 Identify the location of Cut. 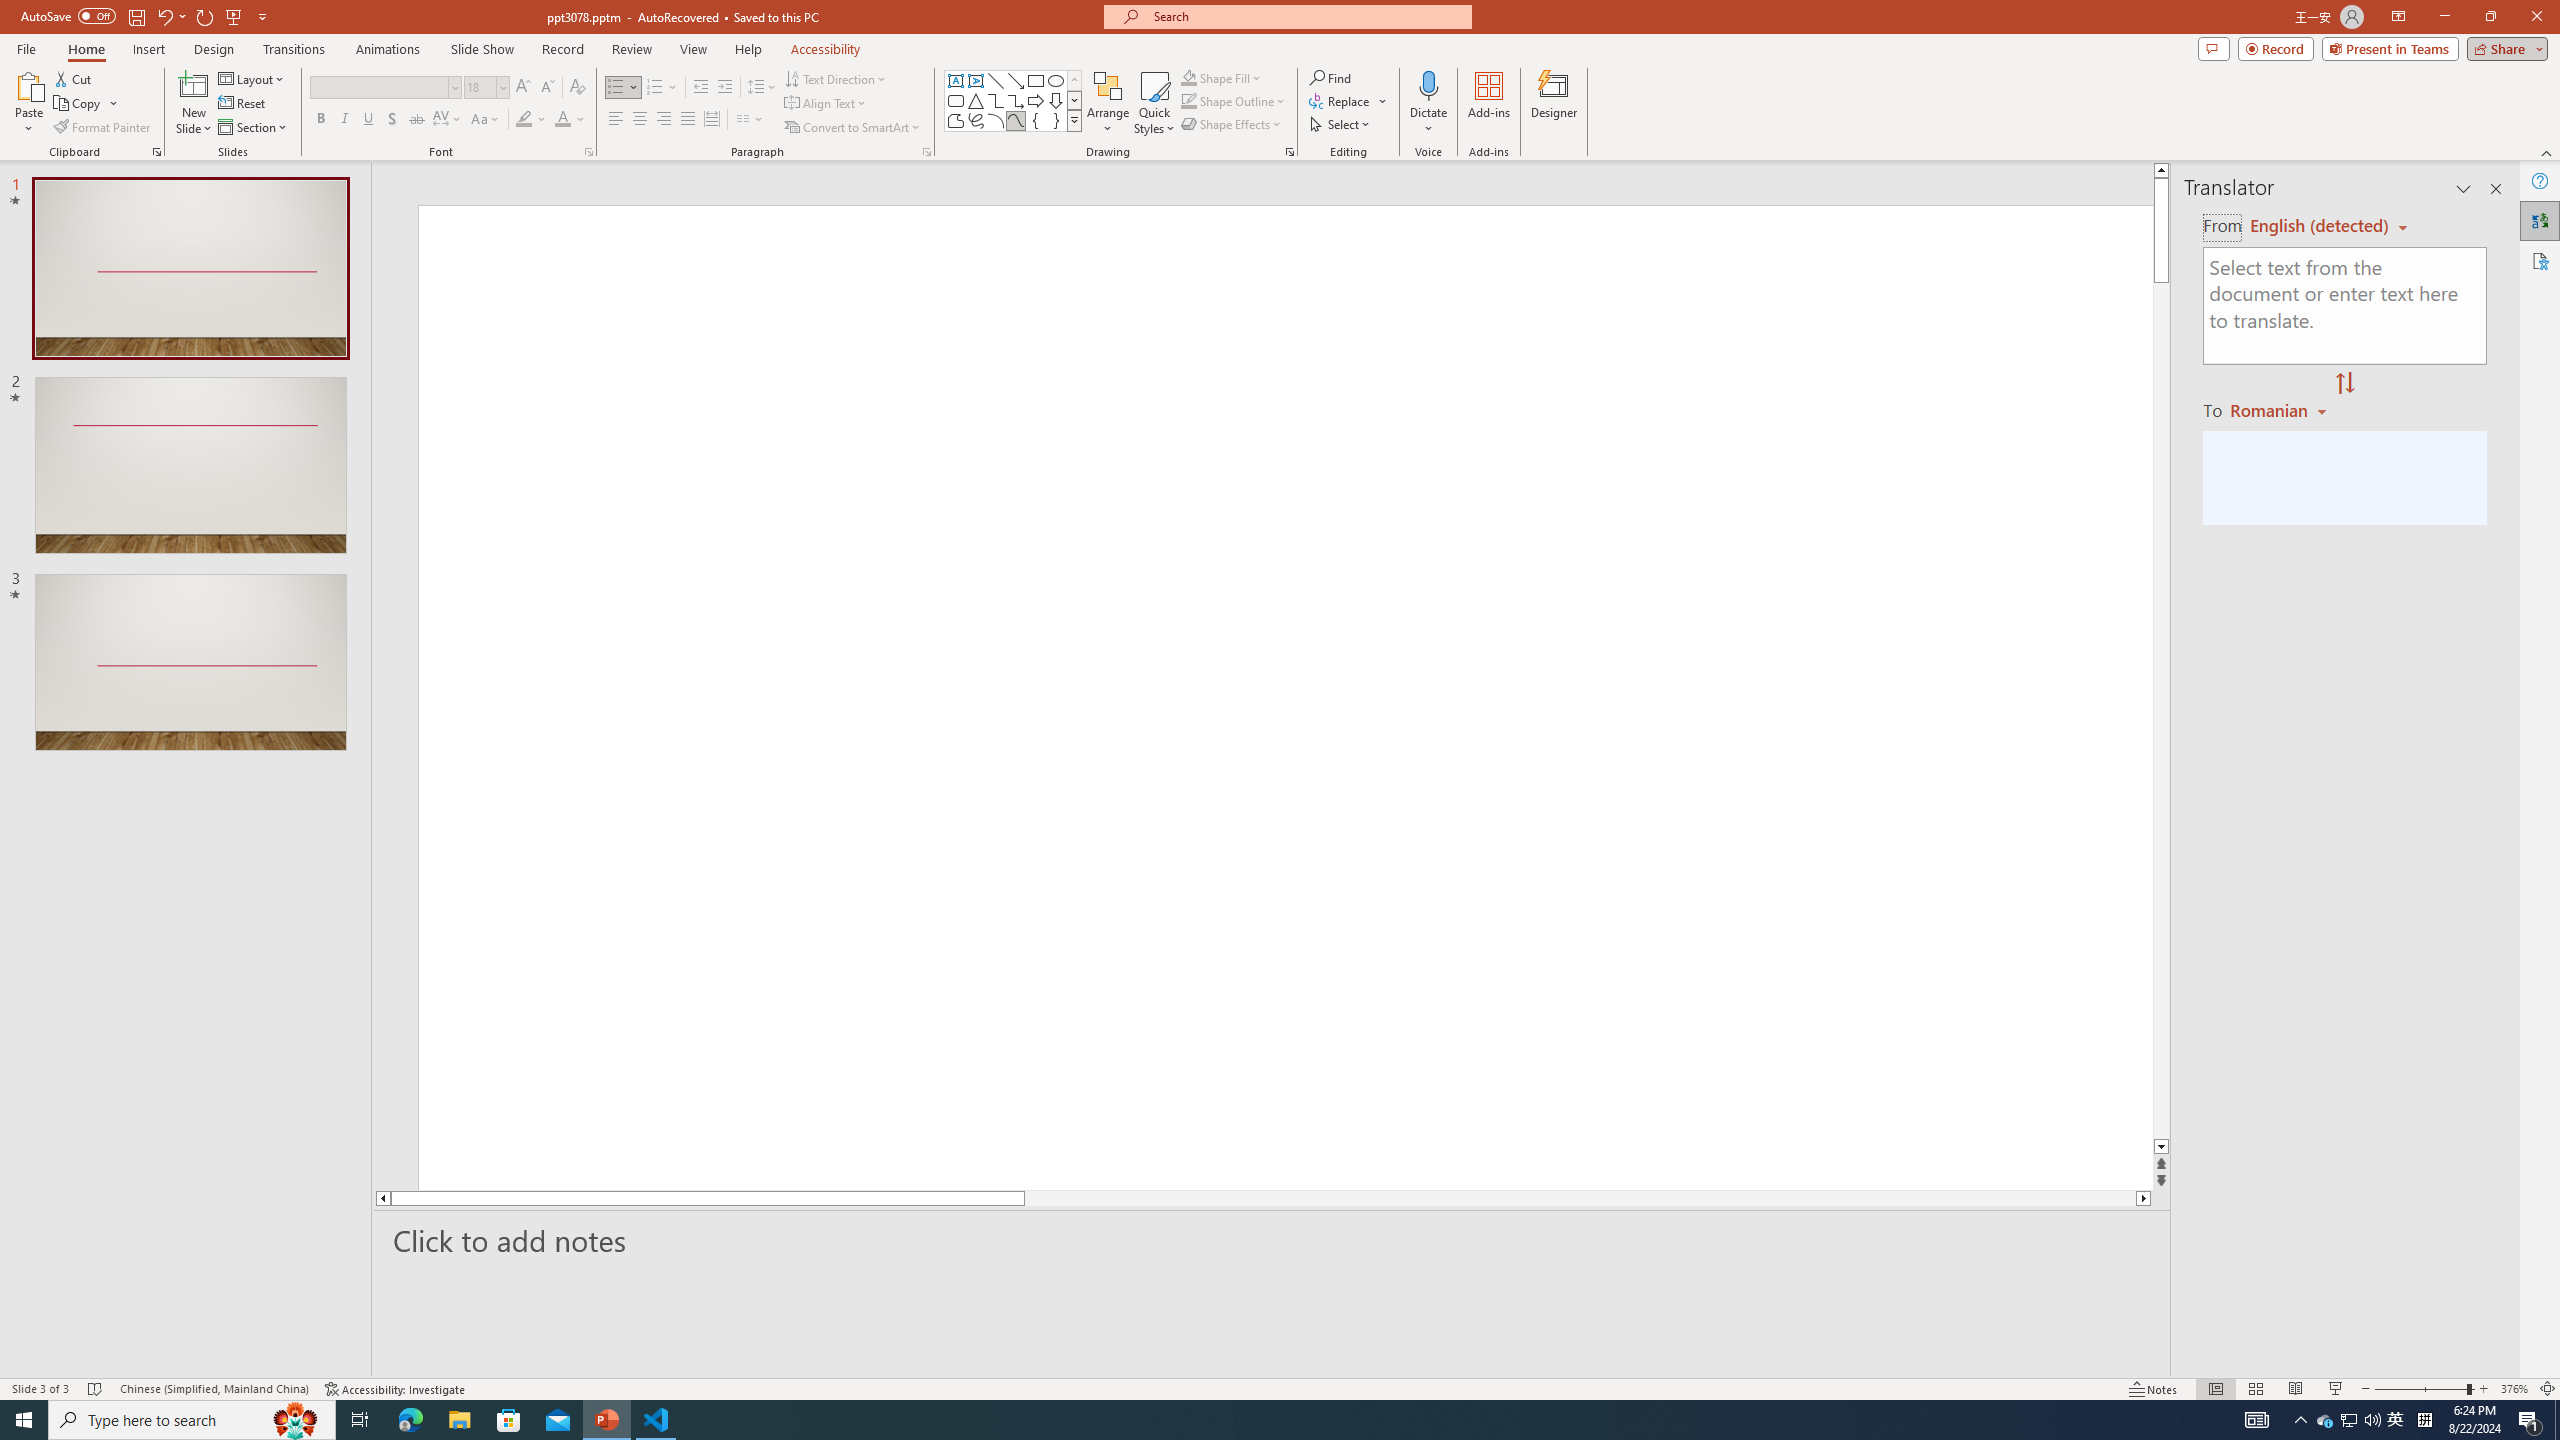
(74, 78).